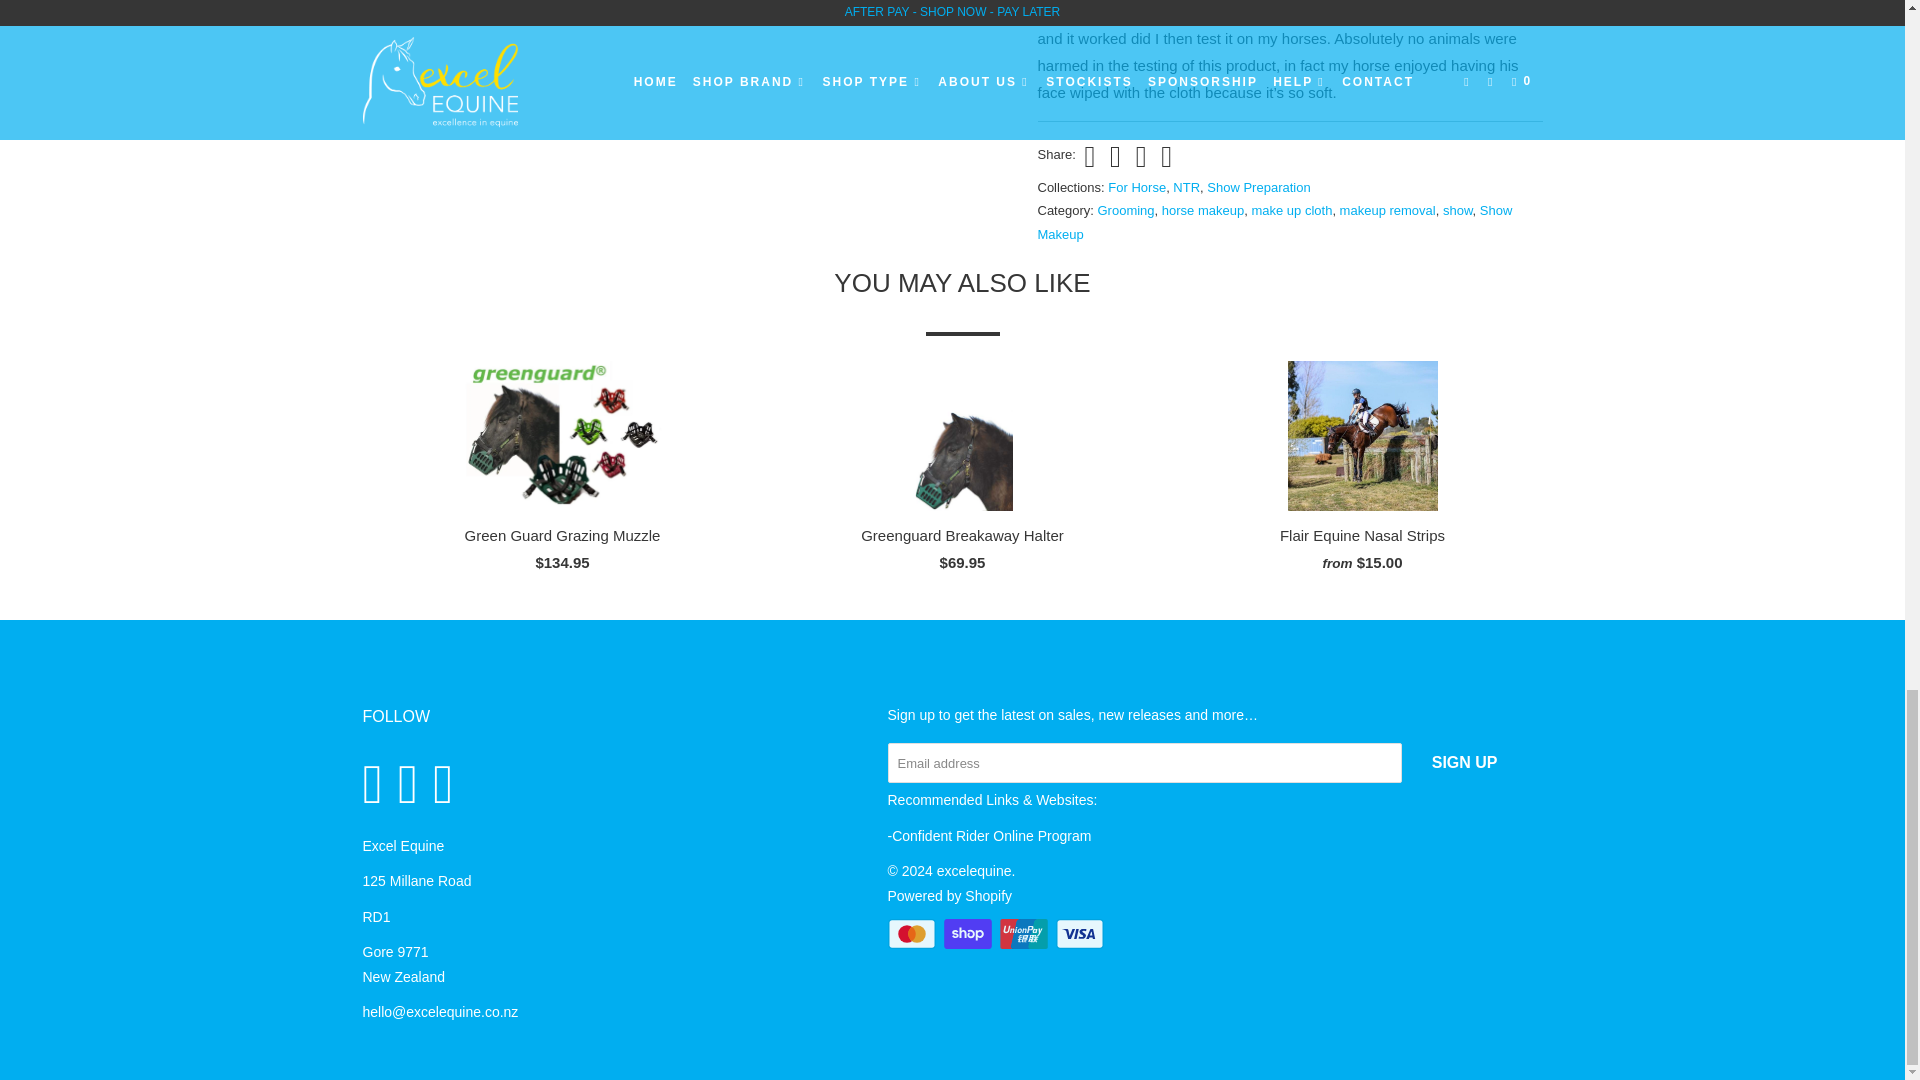  I want to click on Products tagged makeup removal, so click(1388, 210).